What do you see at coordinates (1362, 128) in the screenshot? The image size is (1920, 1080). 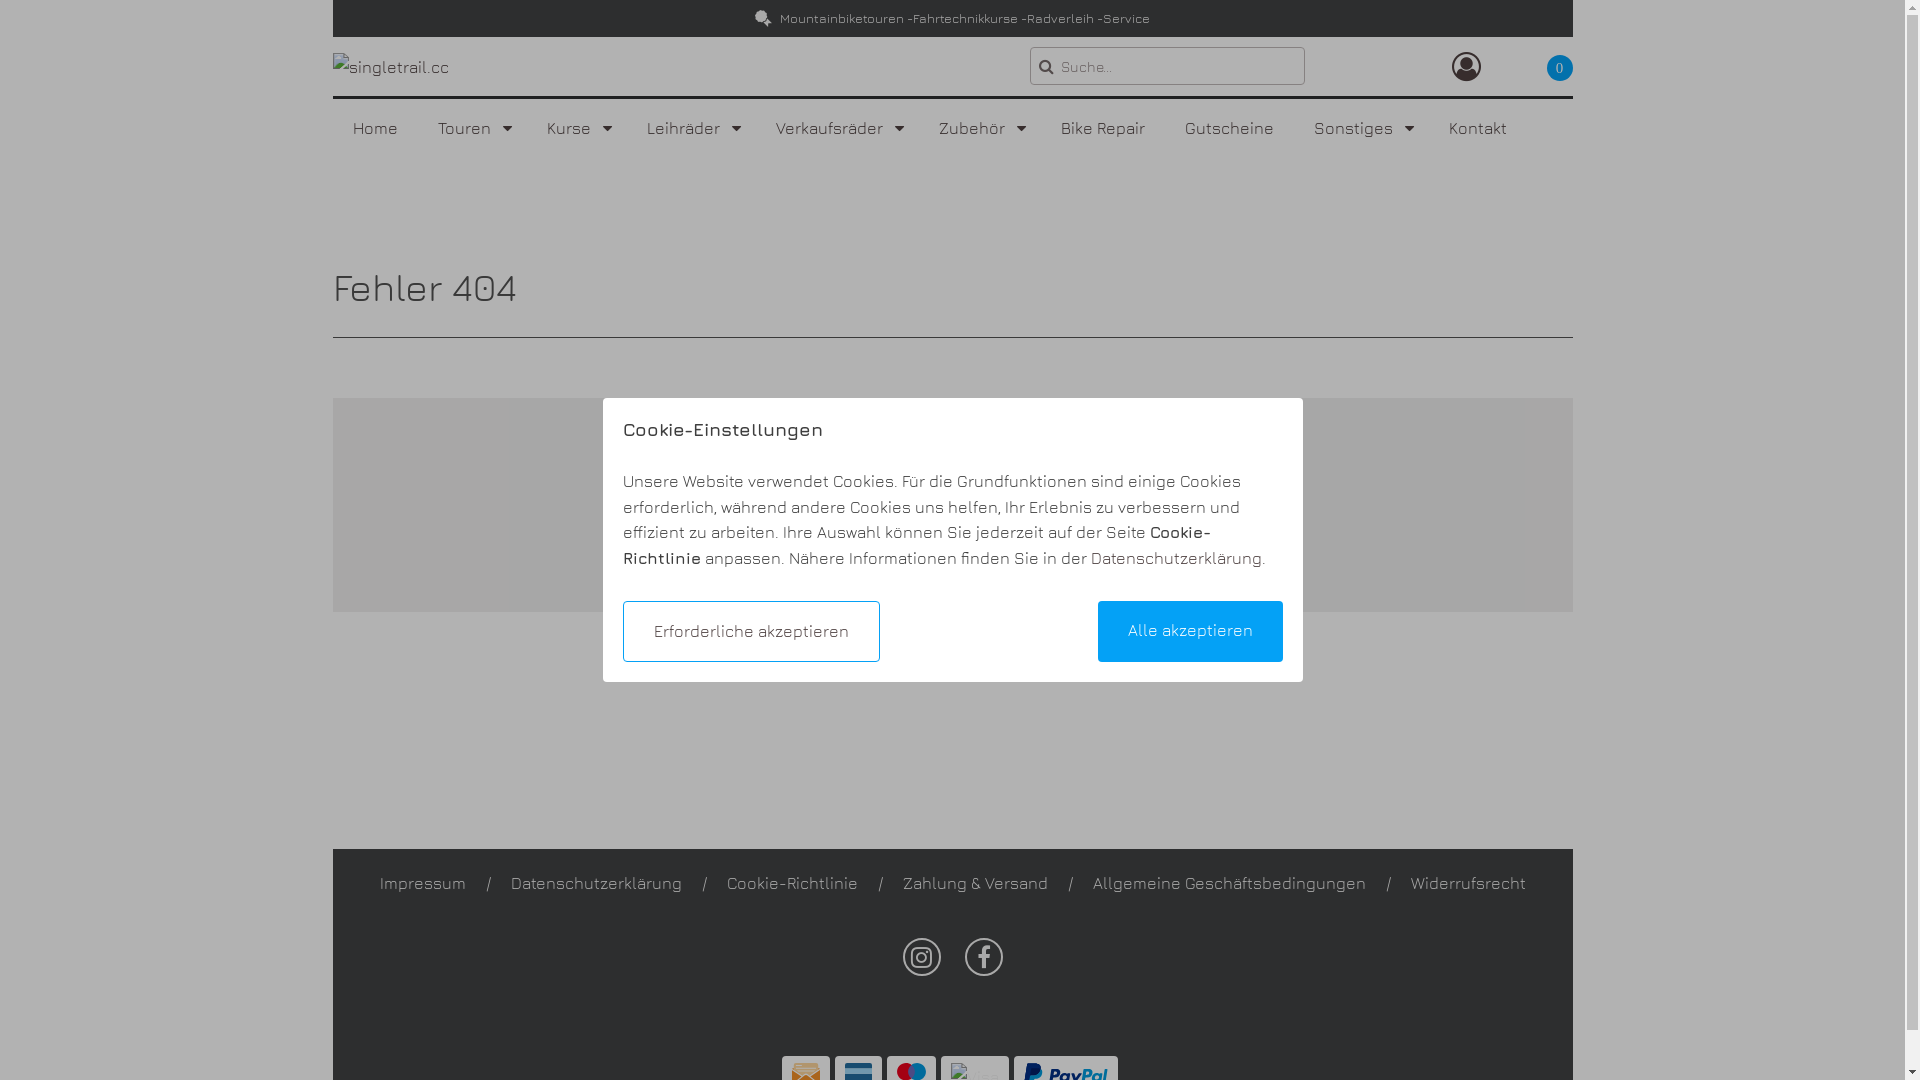 I see `Sonstiges` at bounding box center [1362, 128].